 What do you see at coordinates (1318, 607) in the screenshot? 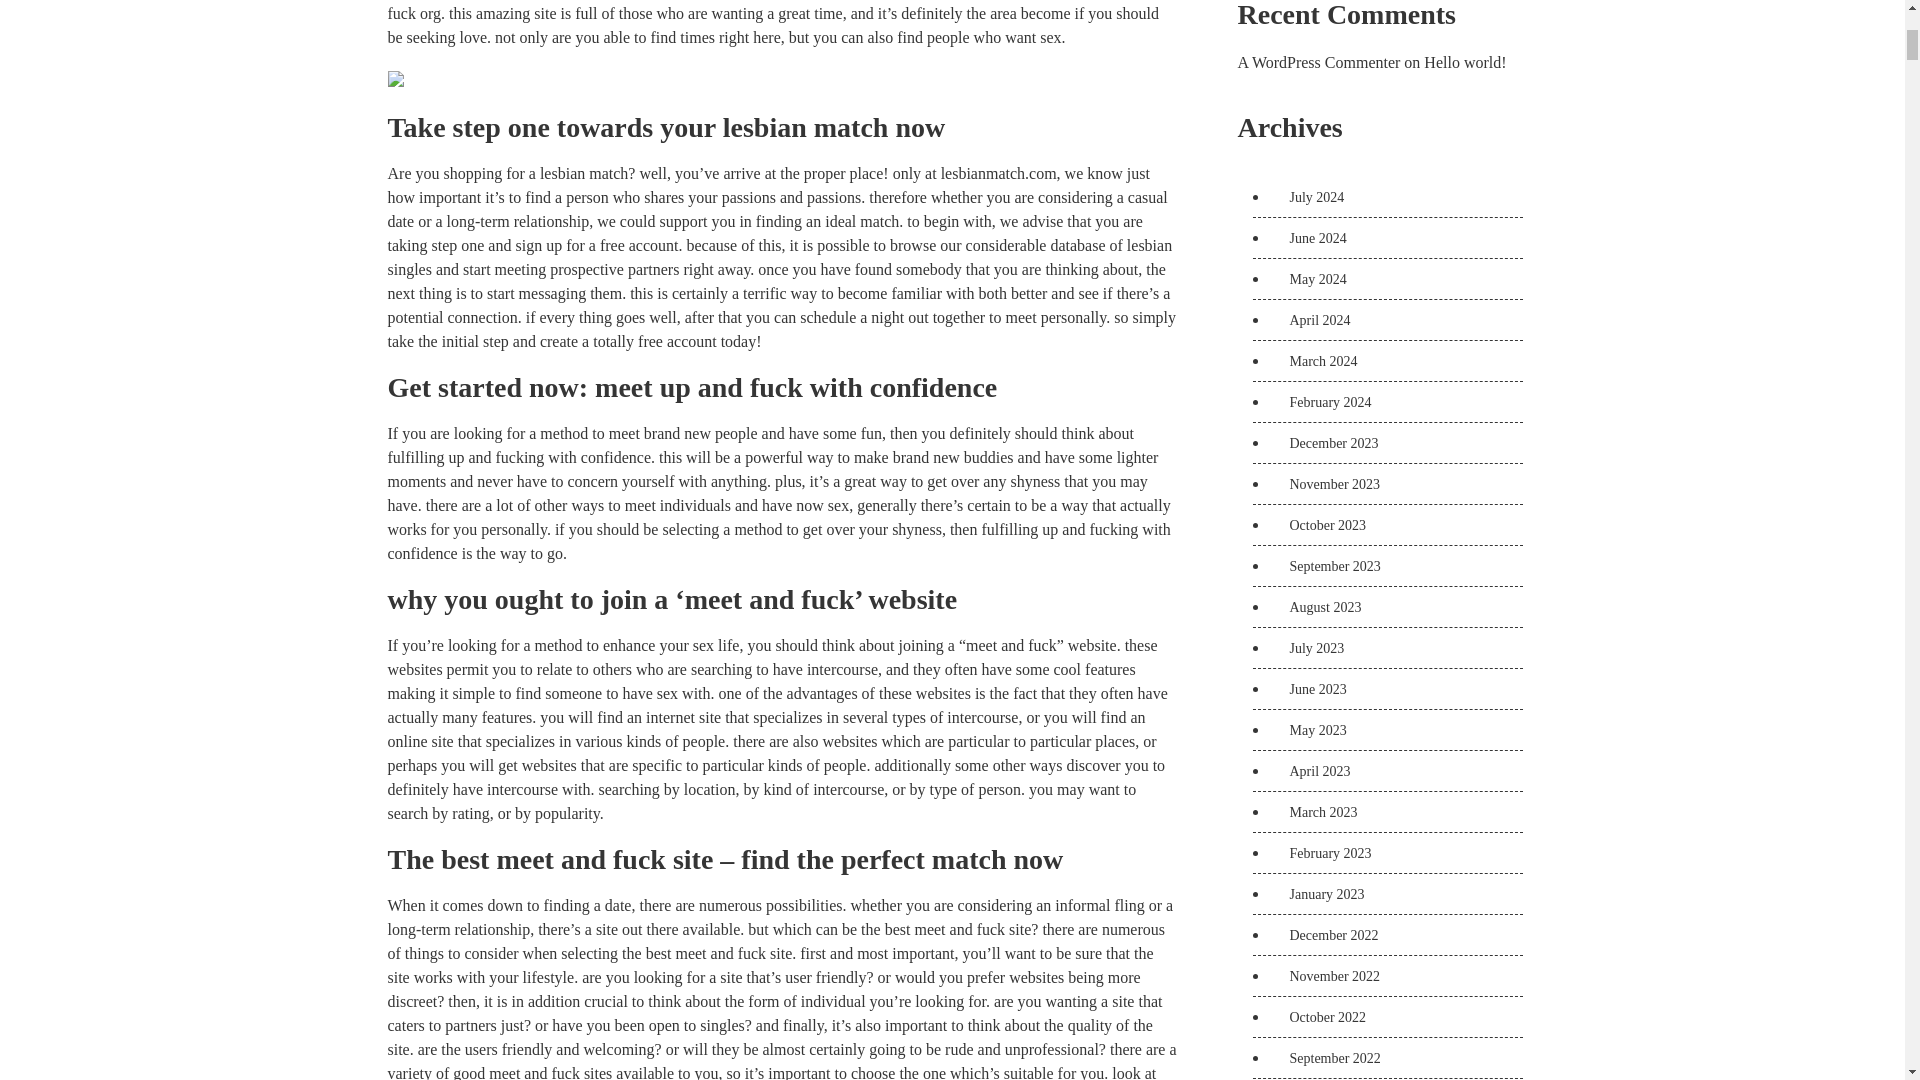
I see `August 2023` at bounding box center [1318, 607].